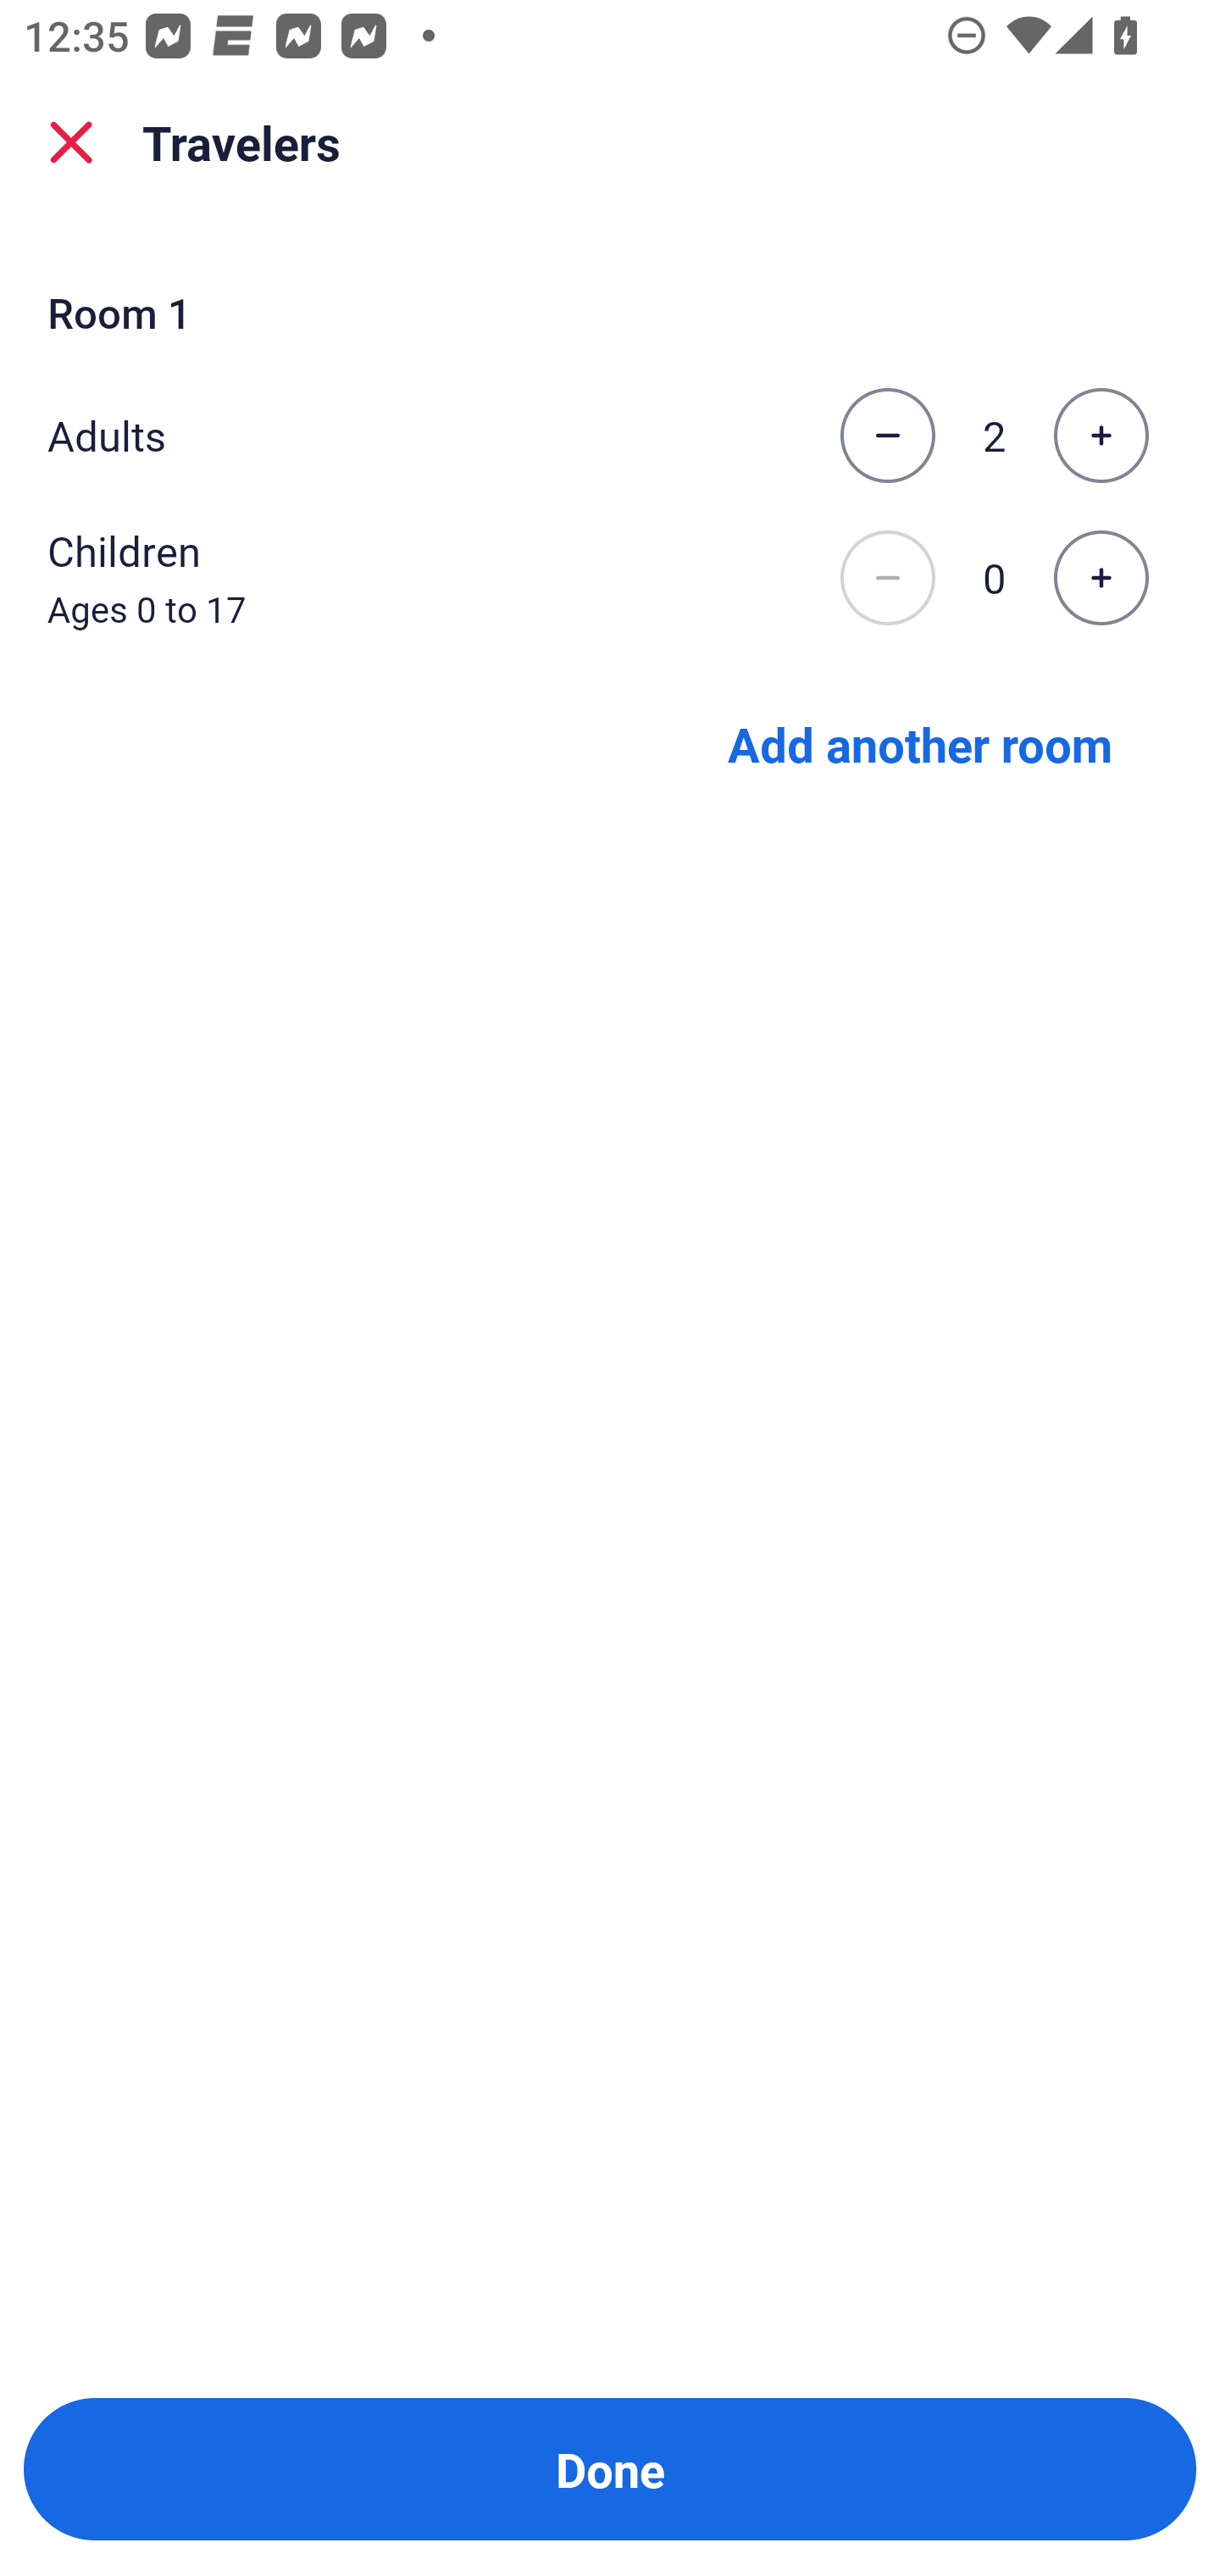  Describe the element at coordinates (920, 742) in the screenshot. I see `Add another room` at that location.